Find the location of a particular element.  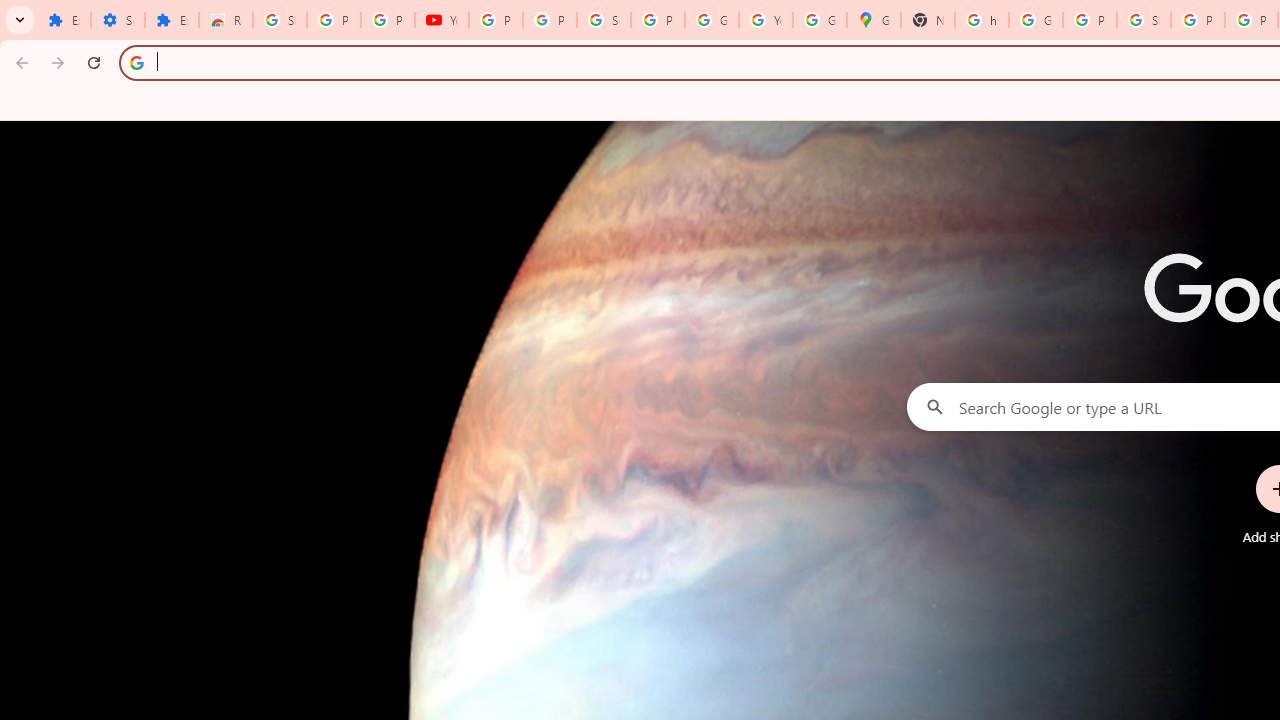

Google Maps is located at coordinates (874, 20).